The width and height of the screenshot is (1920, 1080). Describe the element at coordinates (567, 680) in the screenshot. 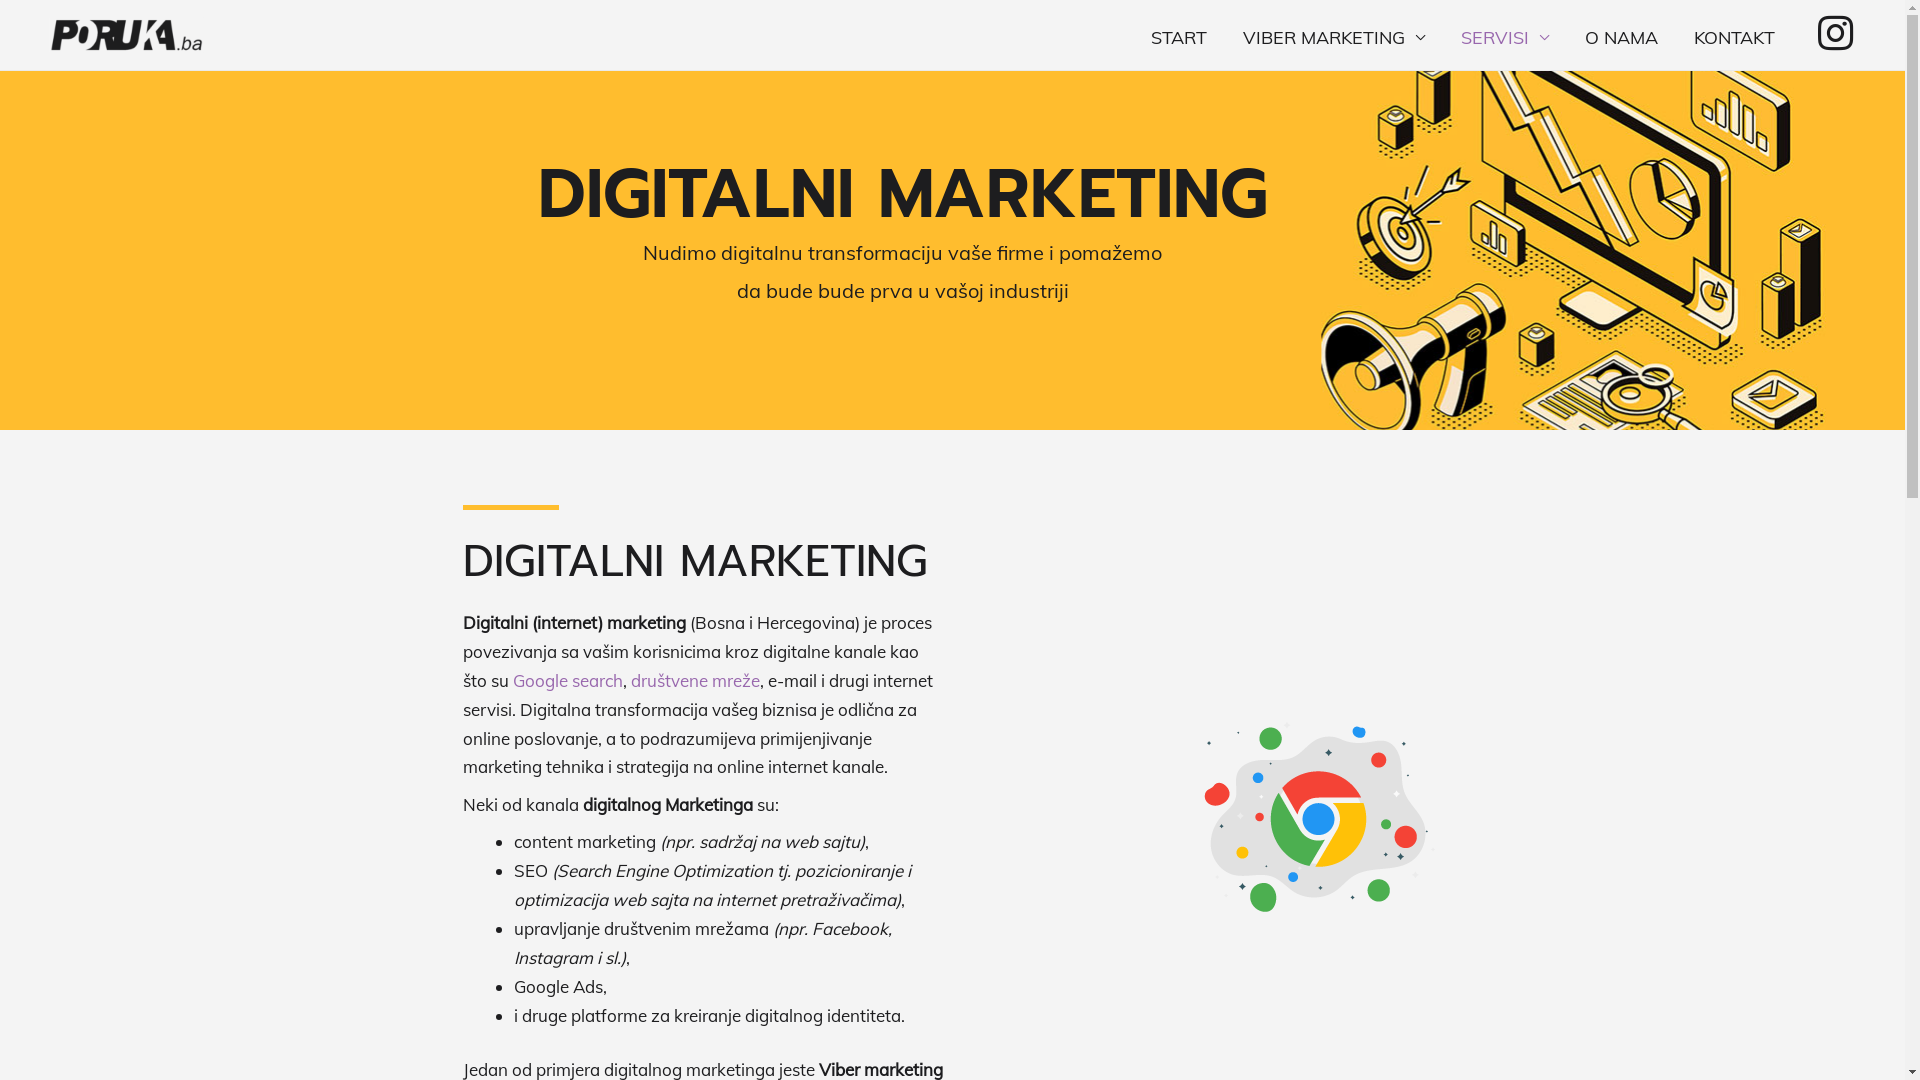

I see `Google search` at that location.